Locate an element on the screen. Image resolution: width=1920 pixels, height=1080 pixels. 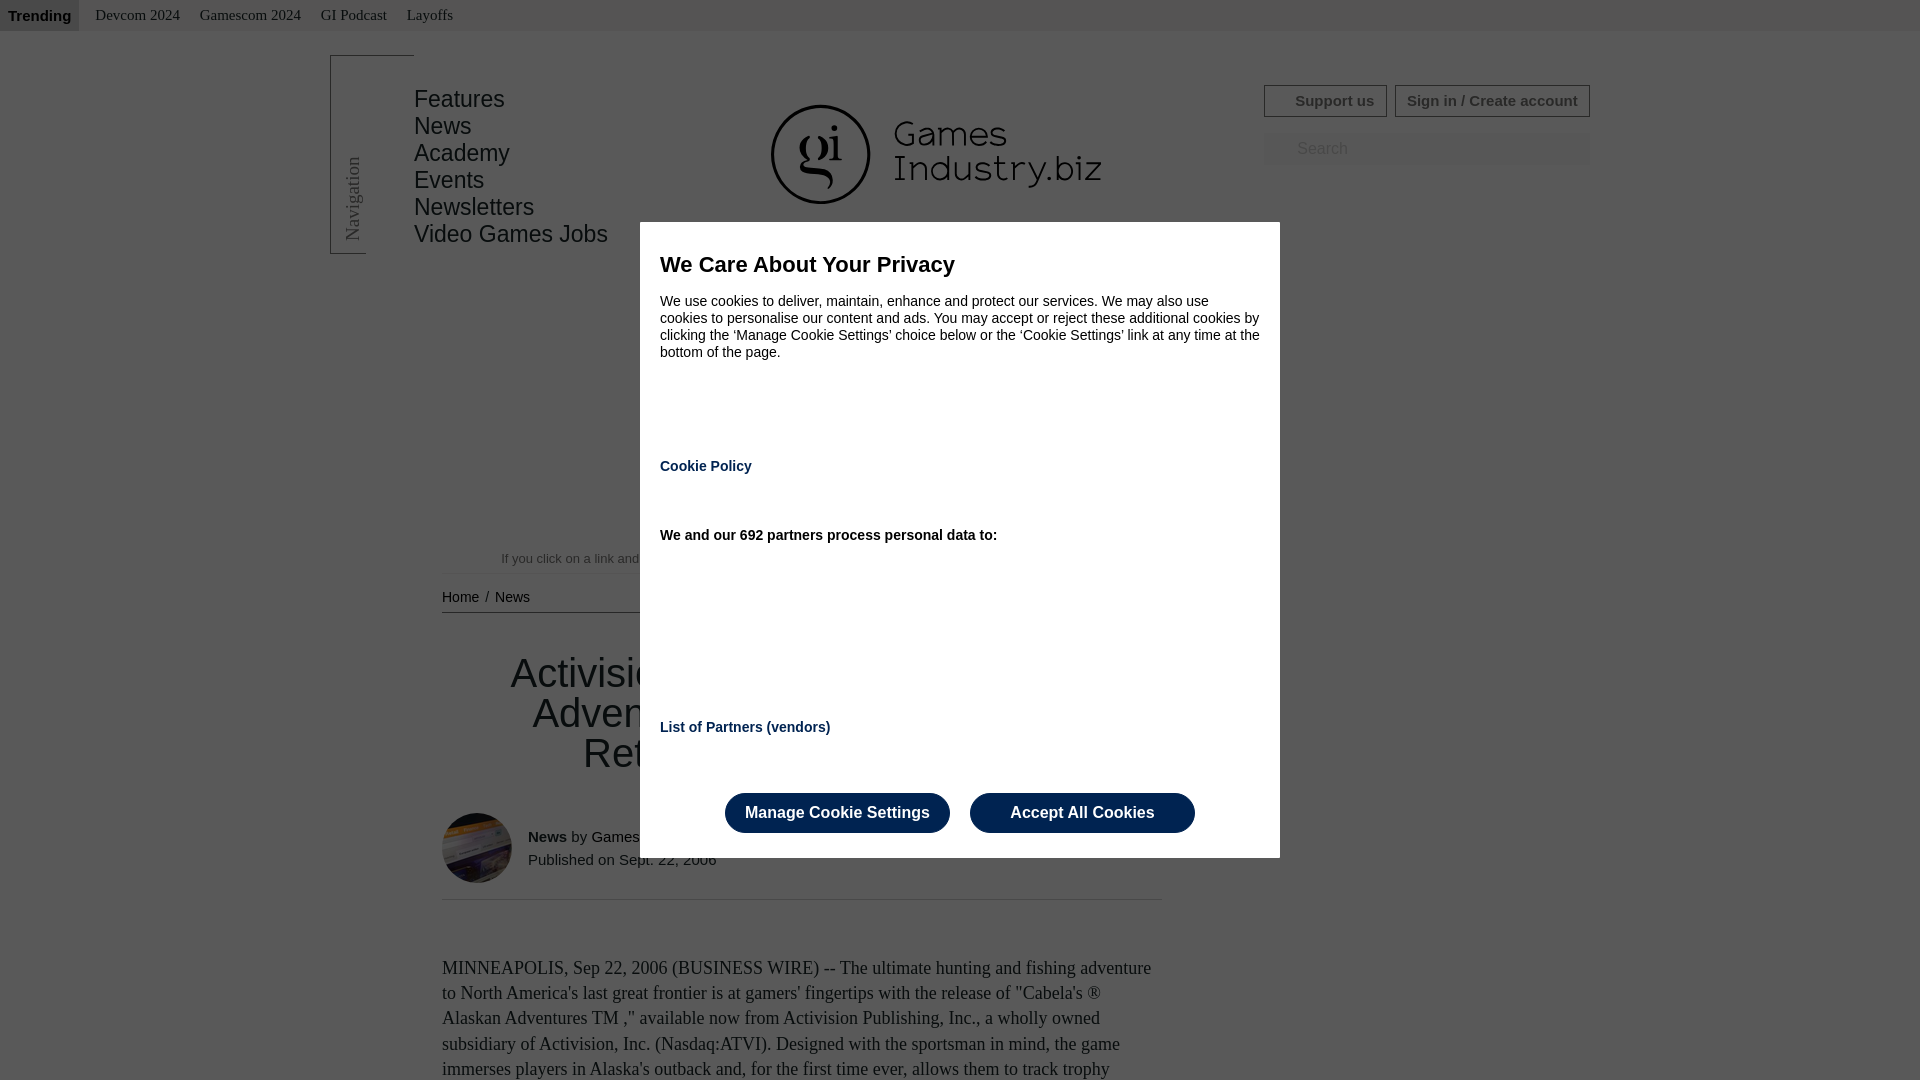
GamesIndustry.biz is located at coordinates (652, 836).